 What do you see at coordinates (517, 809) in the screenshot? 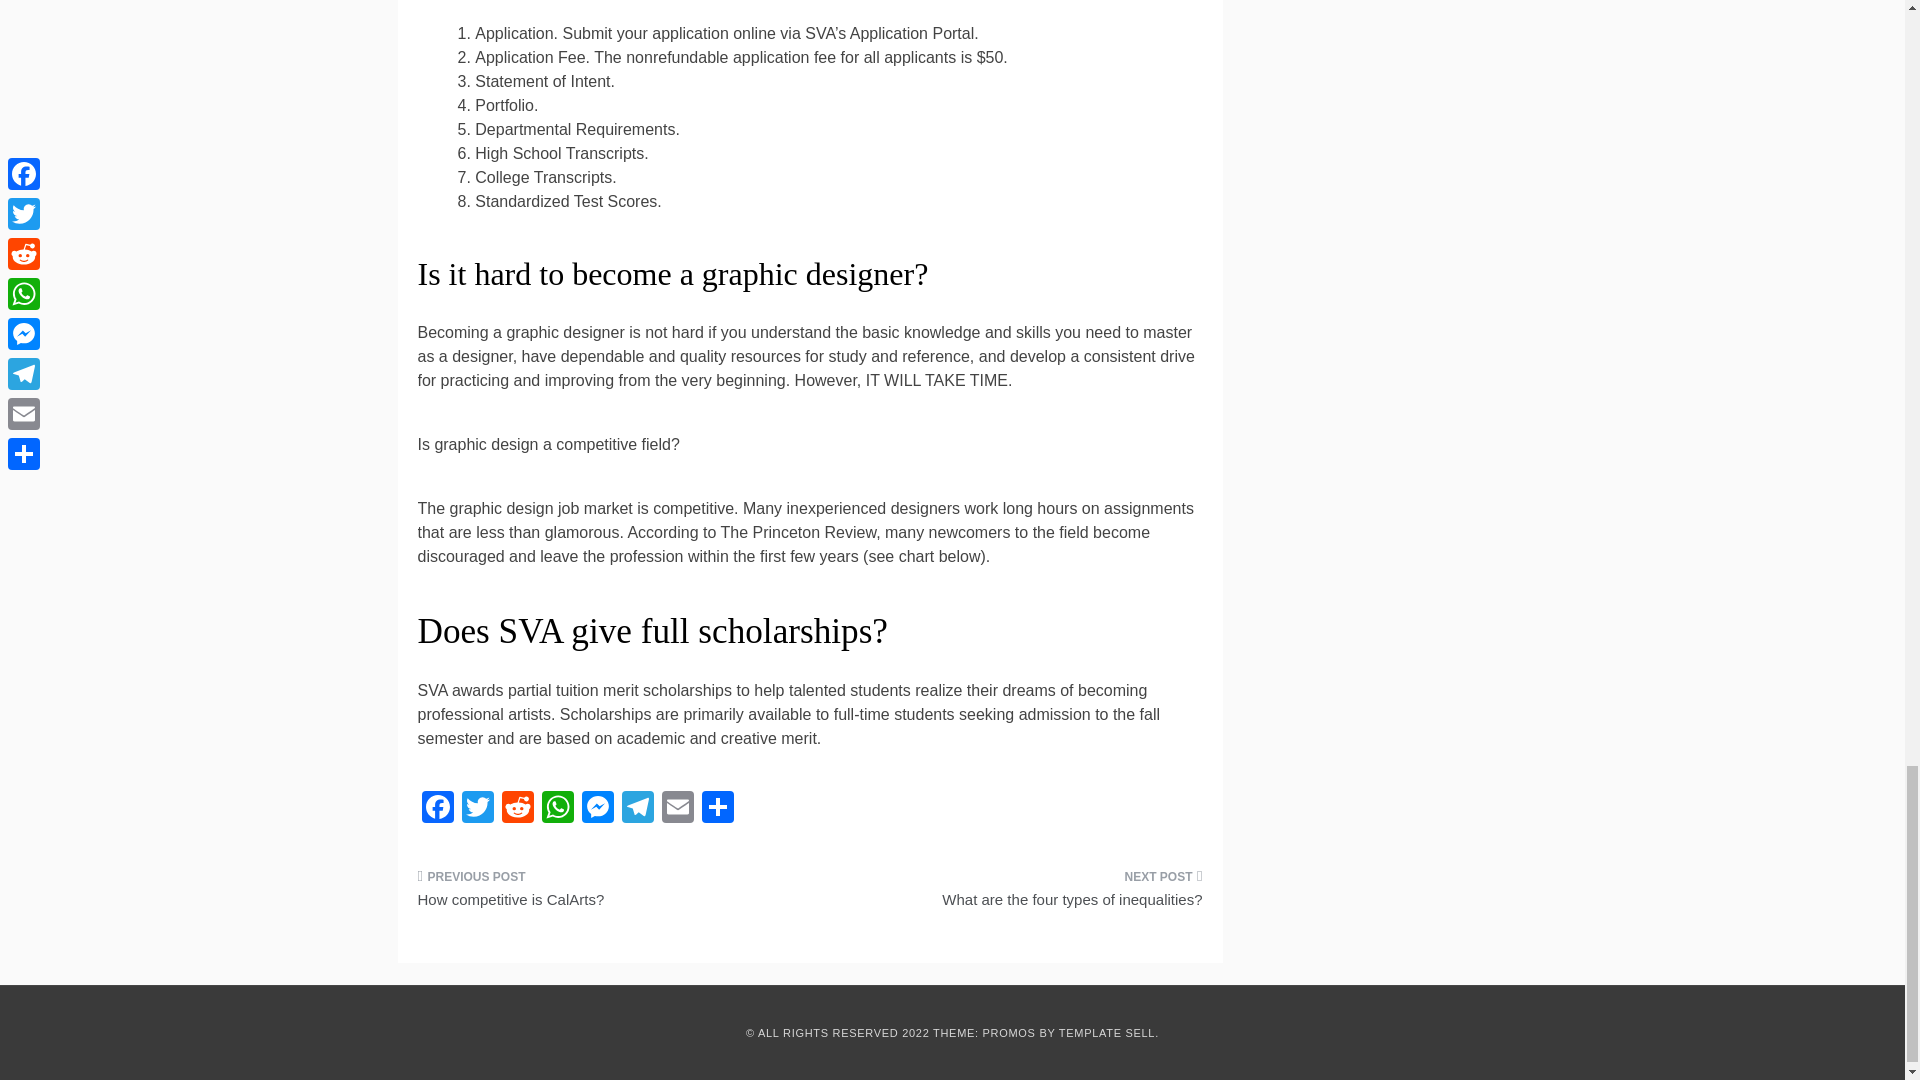
I see `Reddit` at bounding box center [517, 809].